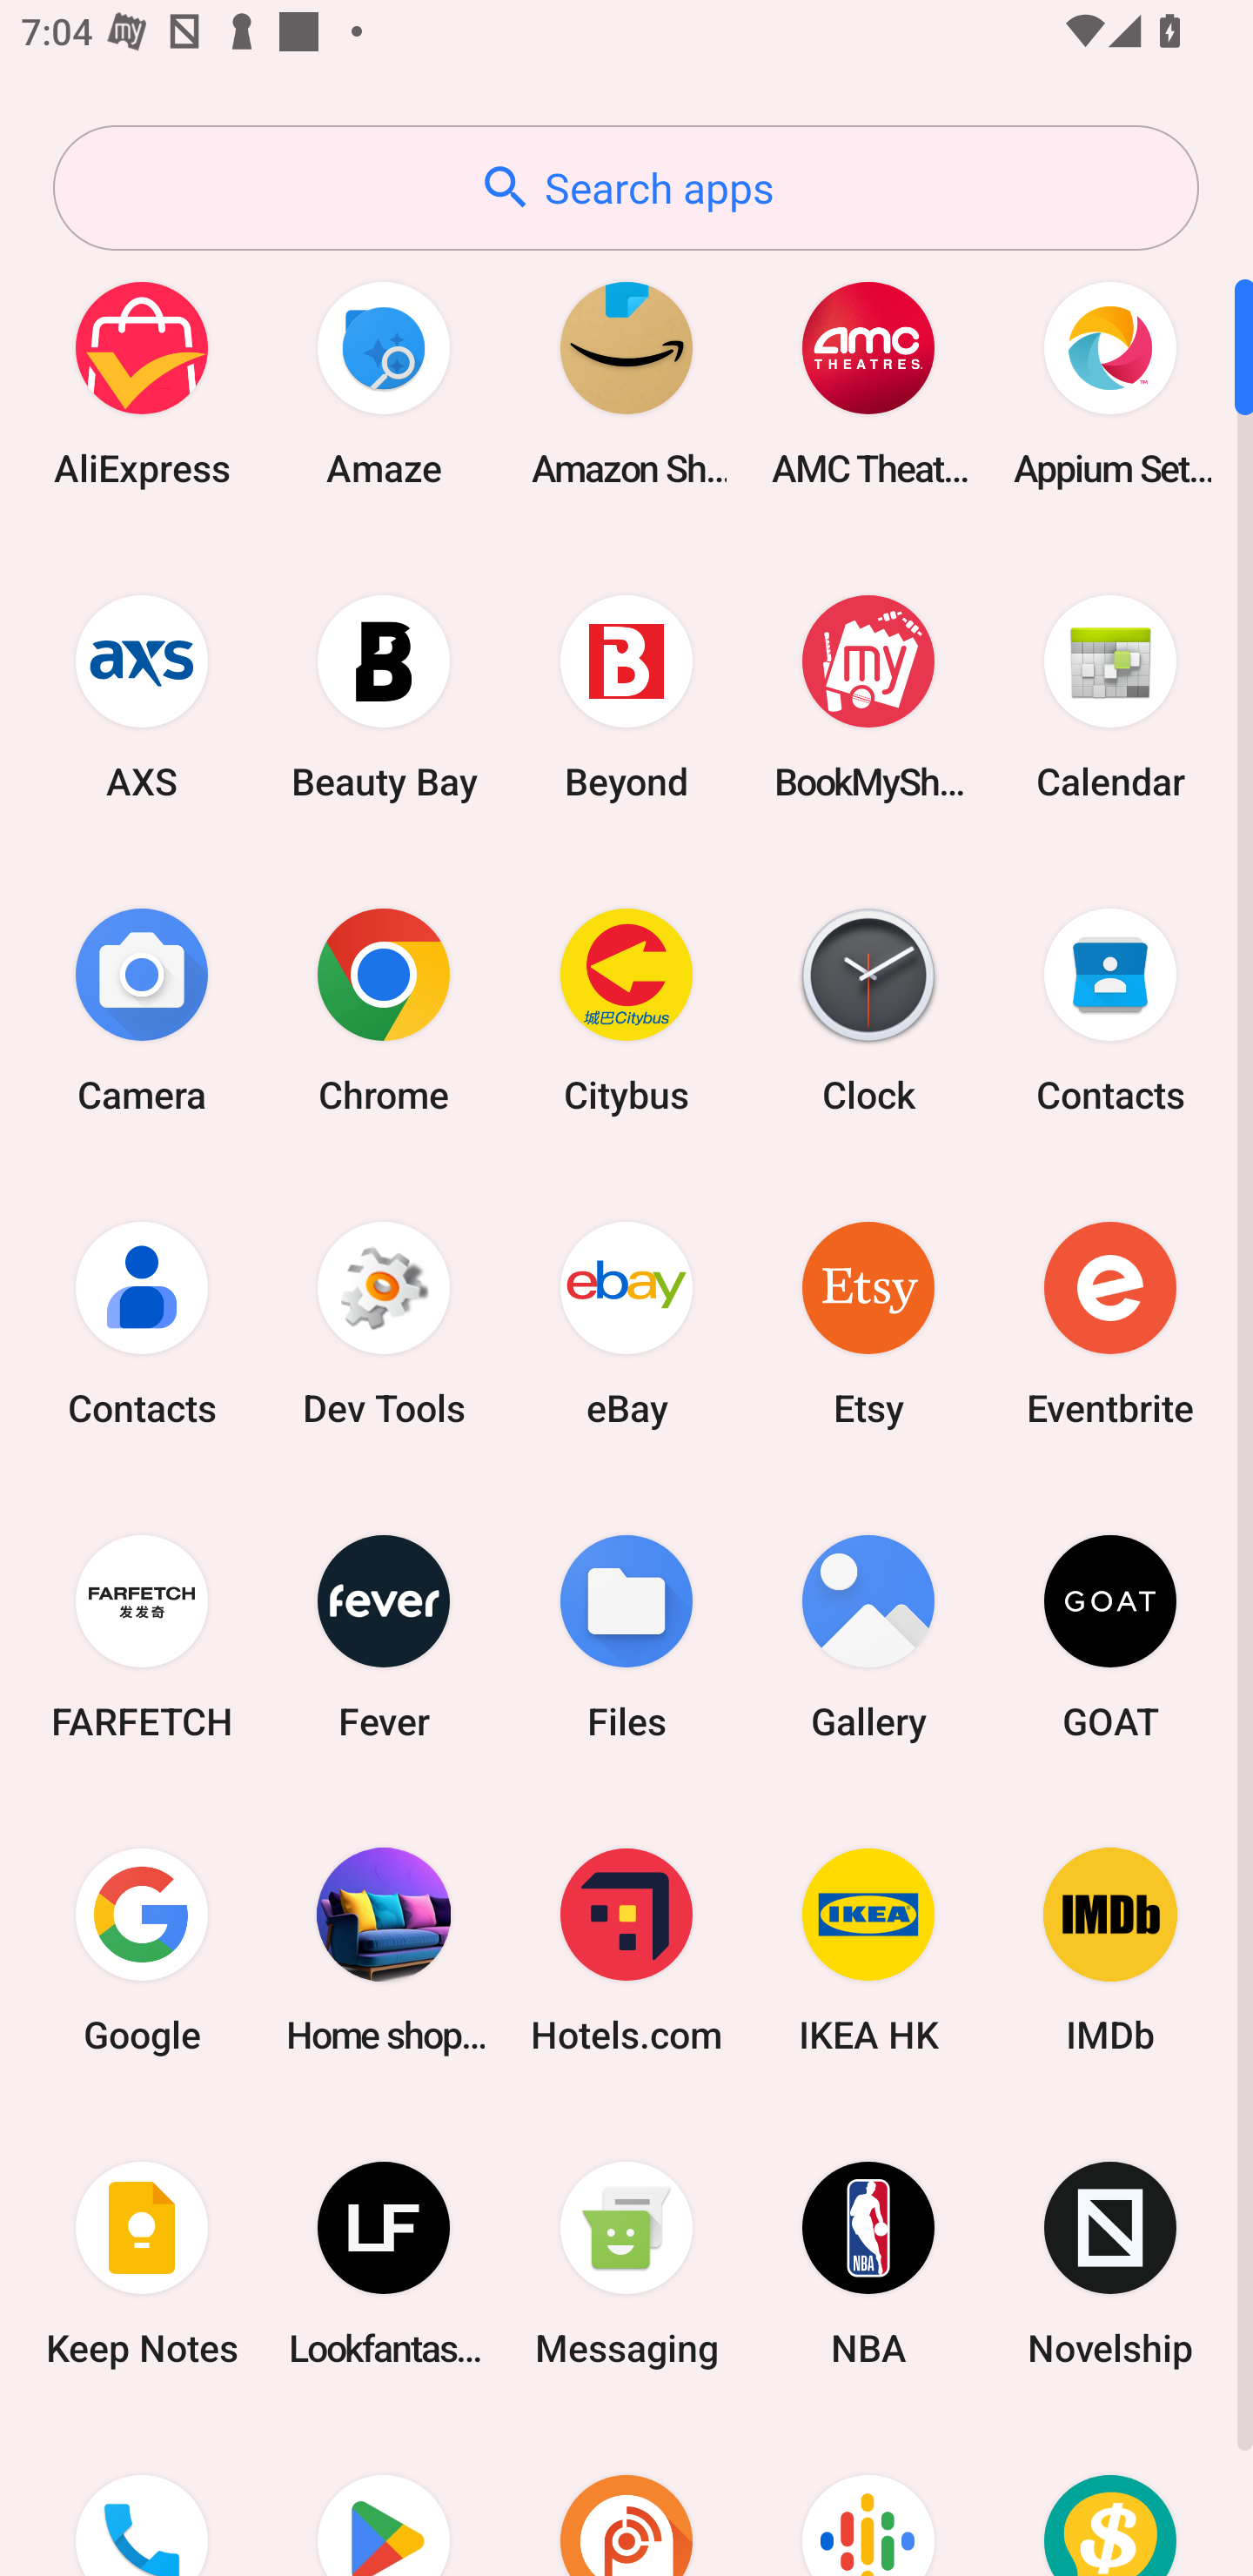 This screenshot has height=2576, width=1253. I want to click on Price, so click(1110, 2499).